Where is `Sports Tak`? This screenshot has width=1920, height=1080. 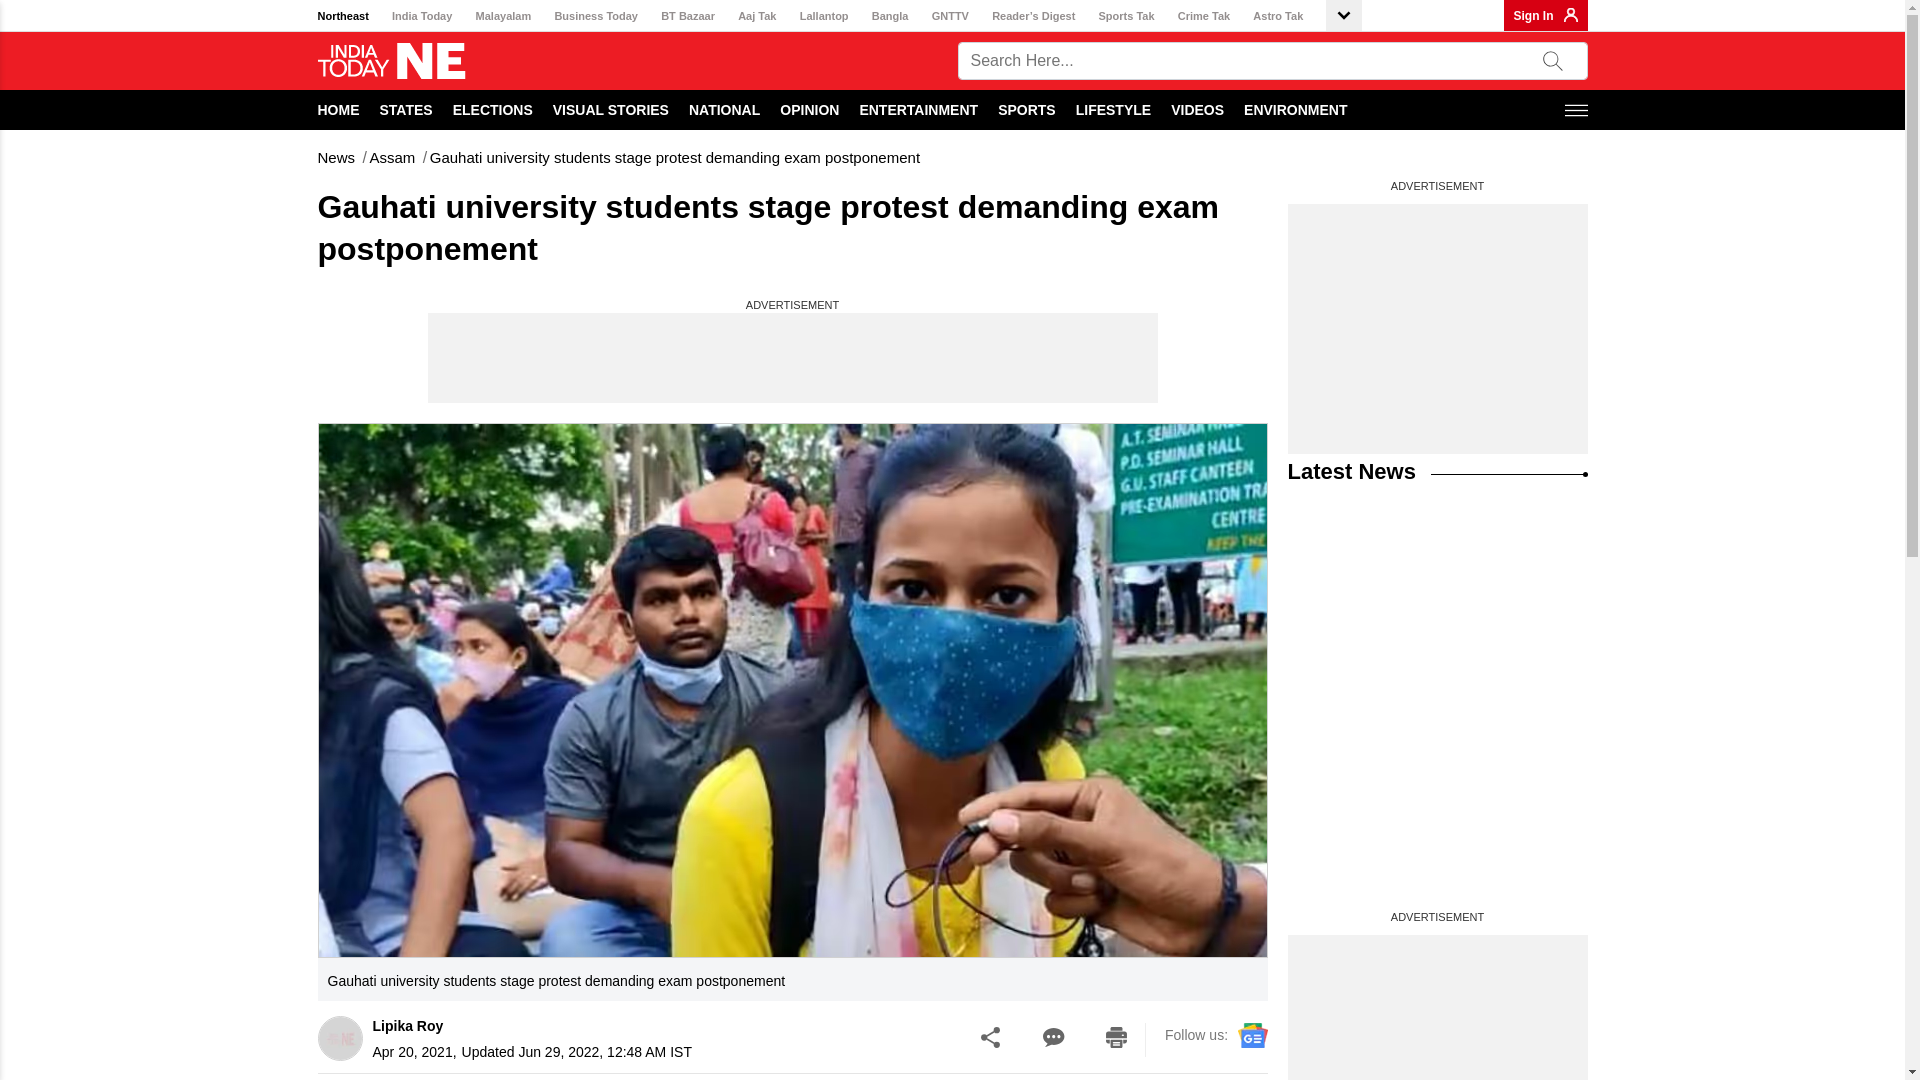 Sports Tak is located at coordinates (1126, 16).